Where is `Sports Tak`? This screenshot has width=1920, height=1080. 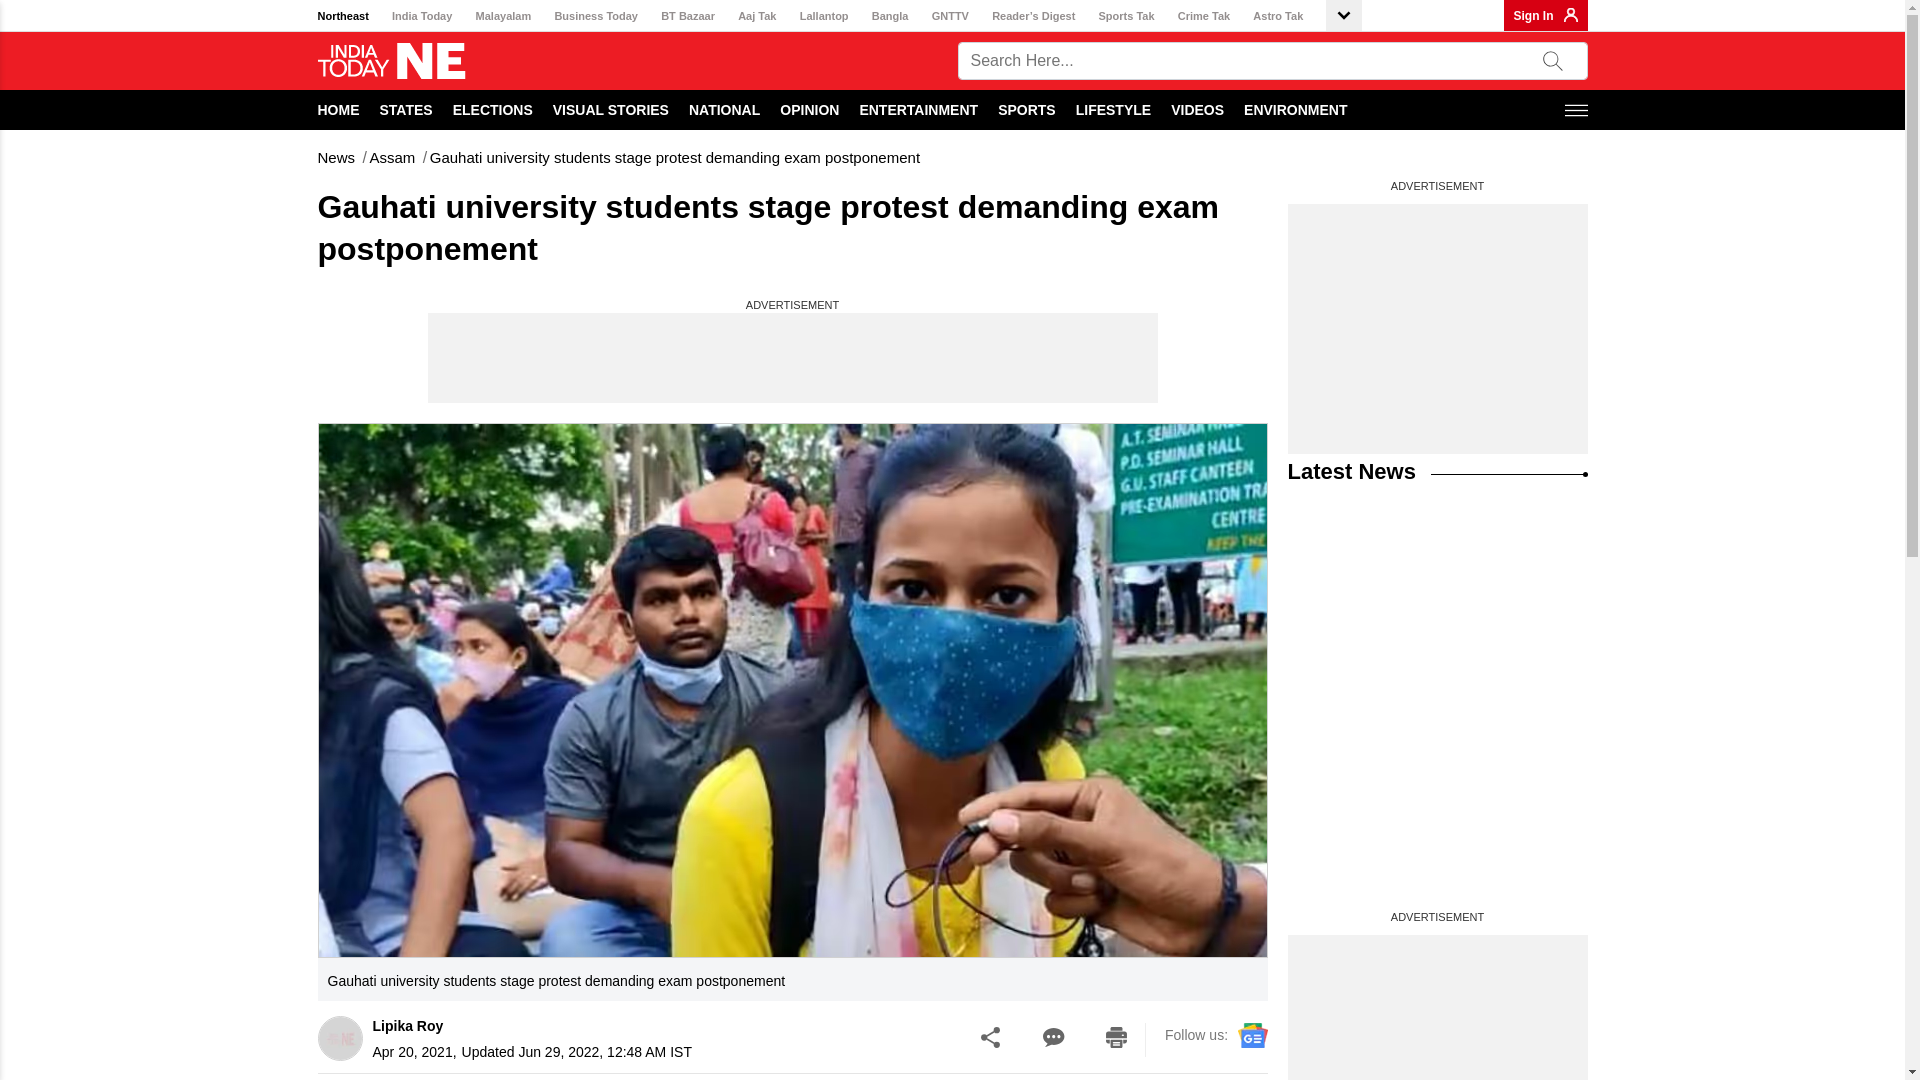 Sports Tak is located at coordinates (1126, 16).